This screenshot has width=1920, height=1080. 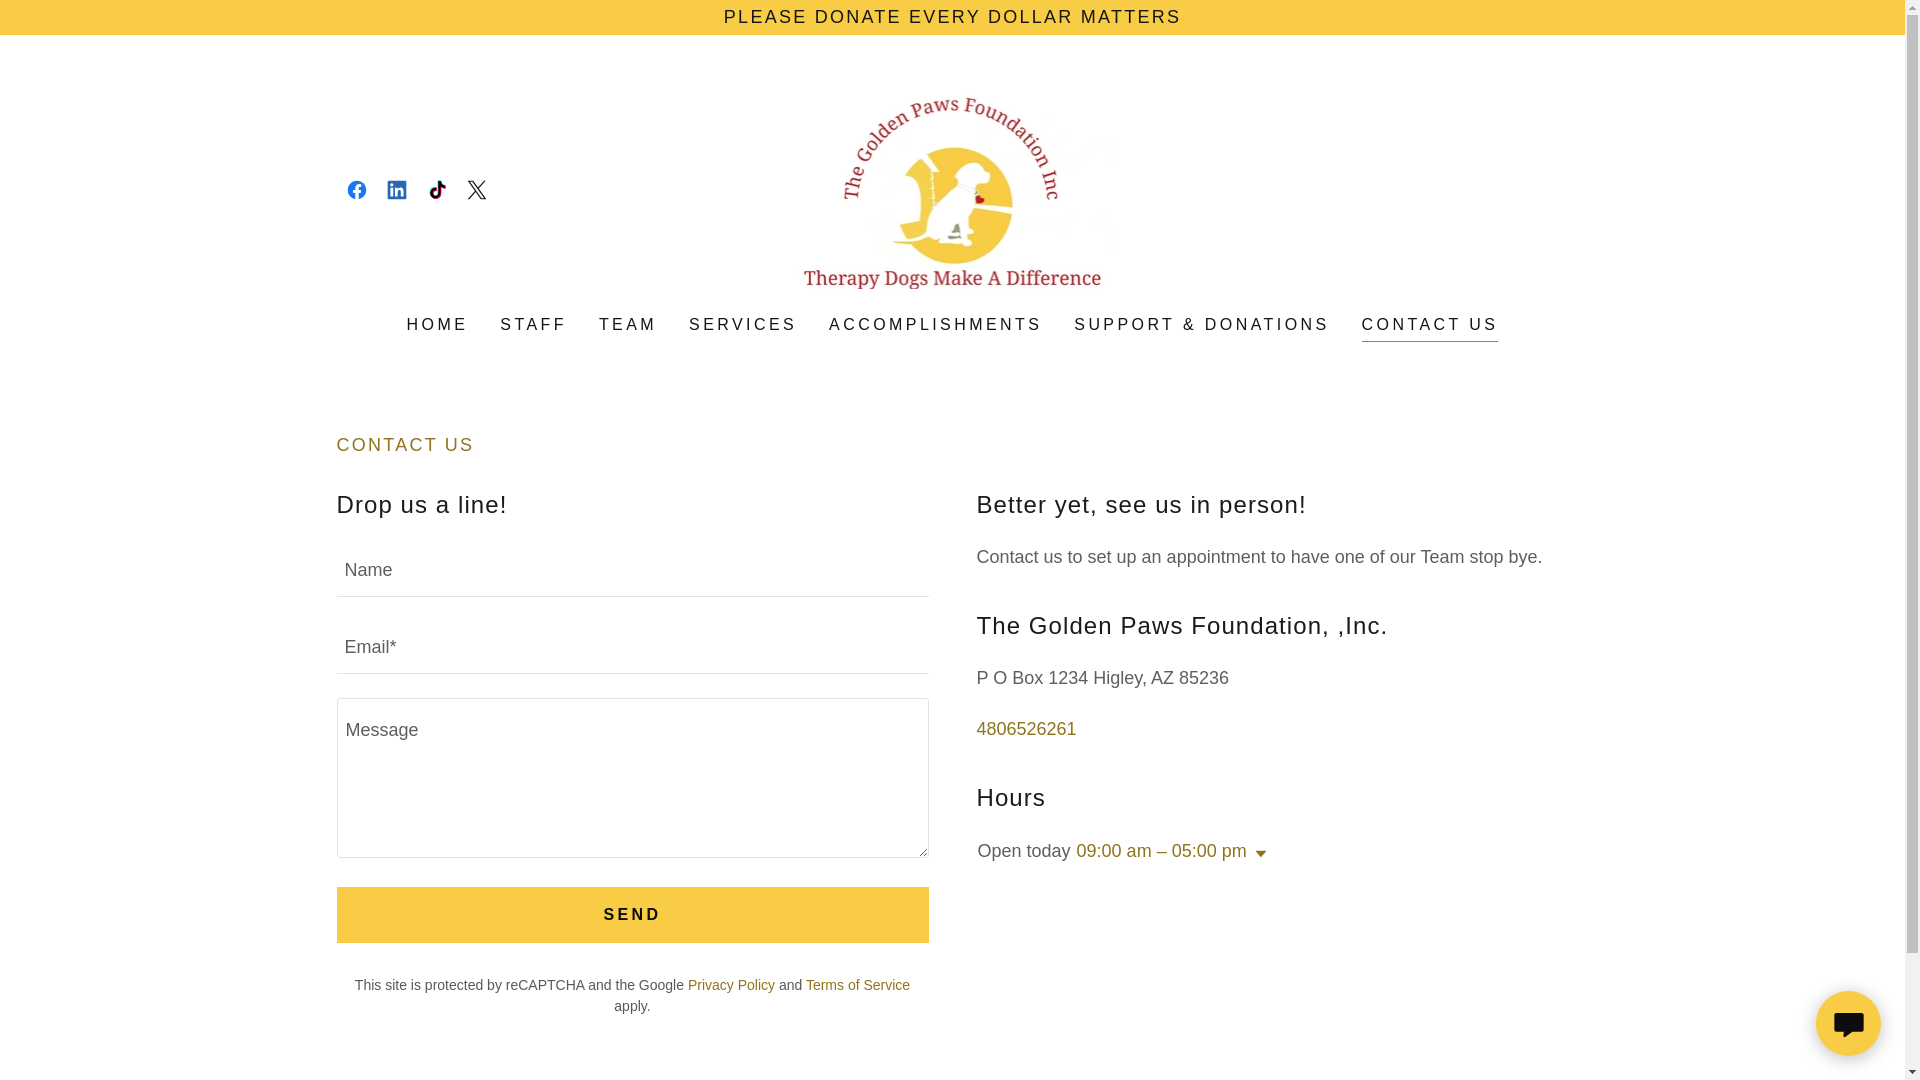 I want to click on CONTACT US, so click(x=1430, y=328).